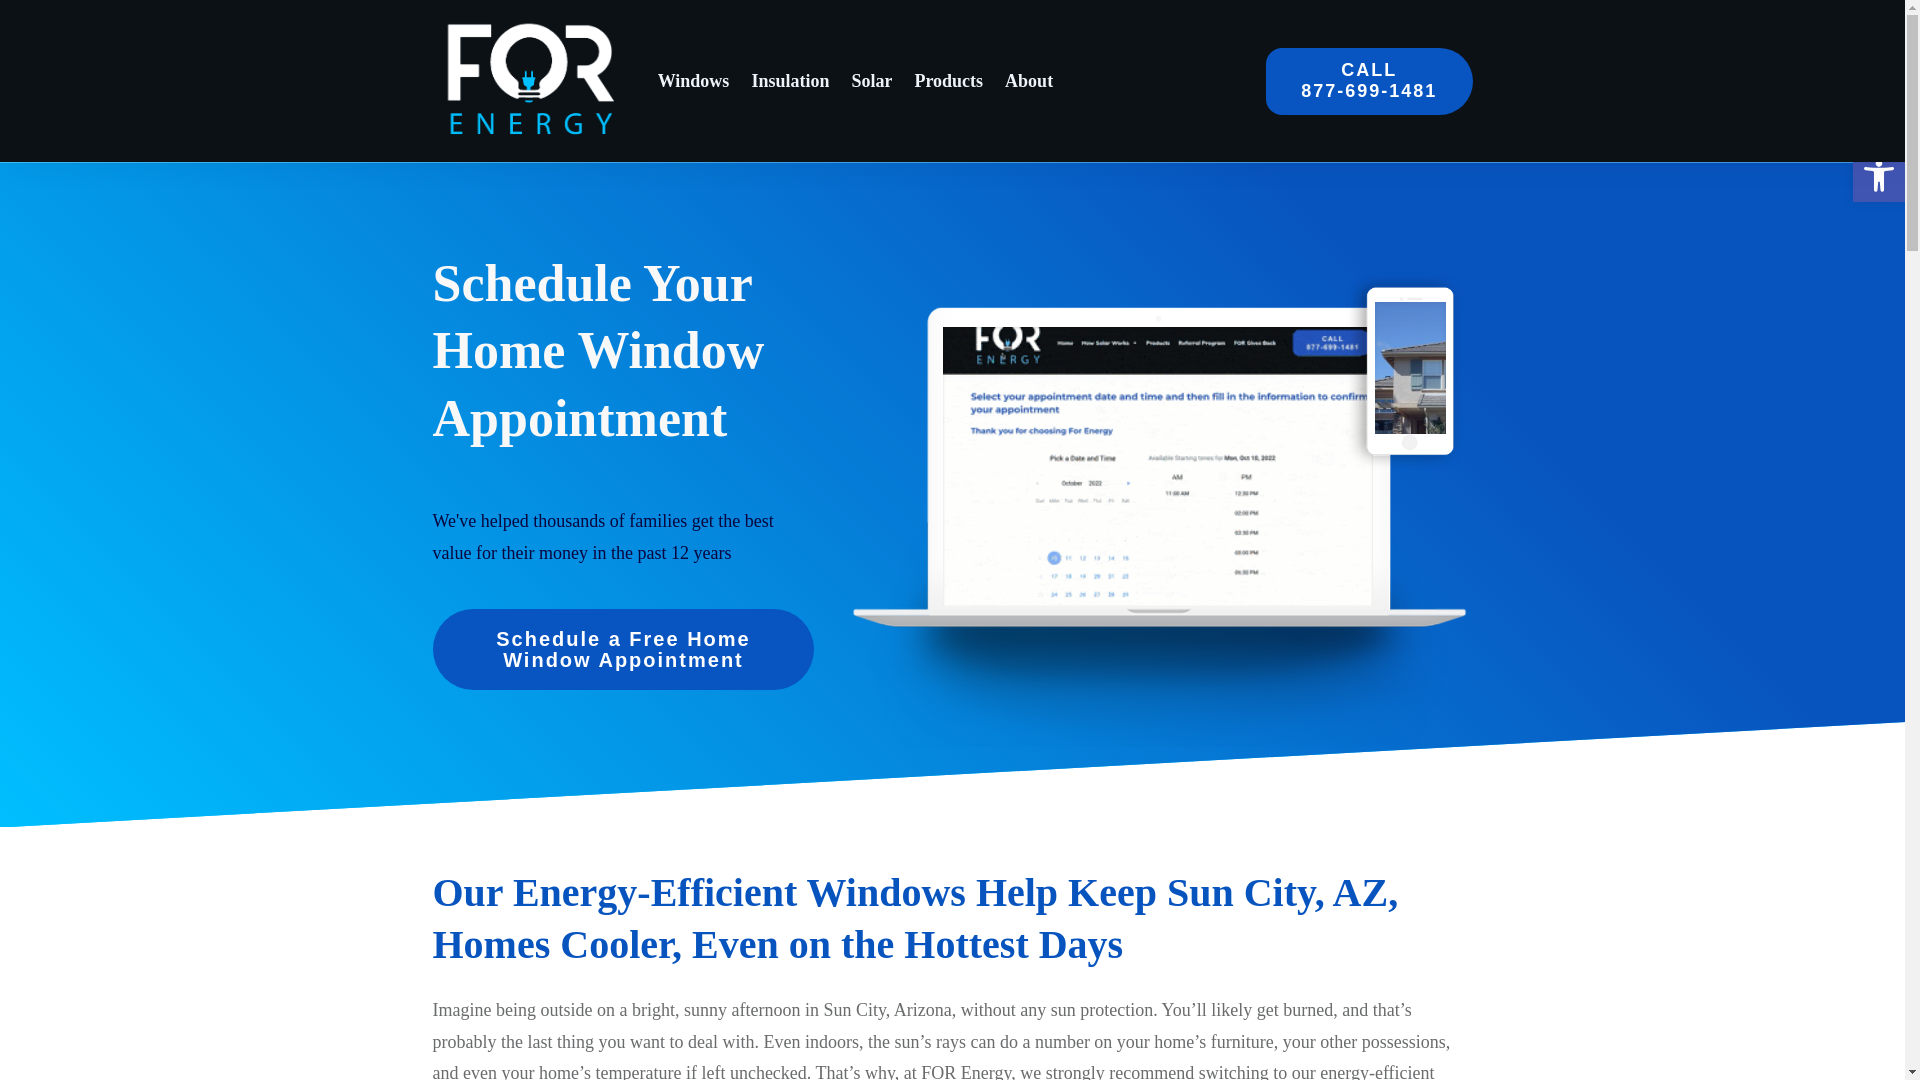 The image size is (1920, 1080). I want to click on Insulation, so click(790, 80).